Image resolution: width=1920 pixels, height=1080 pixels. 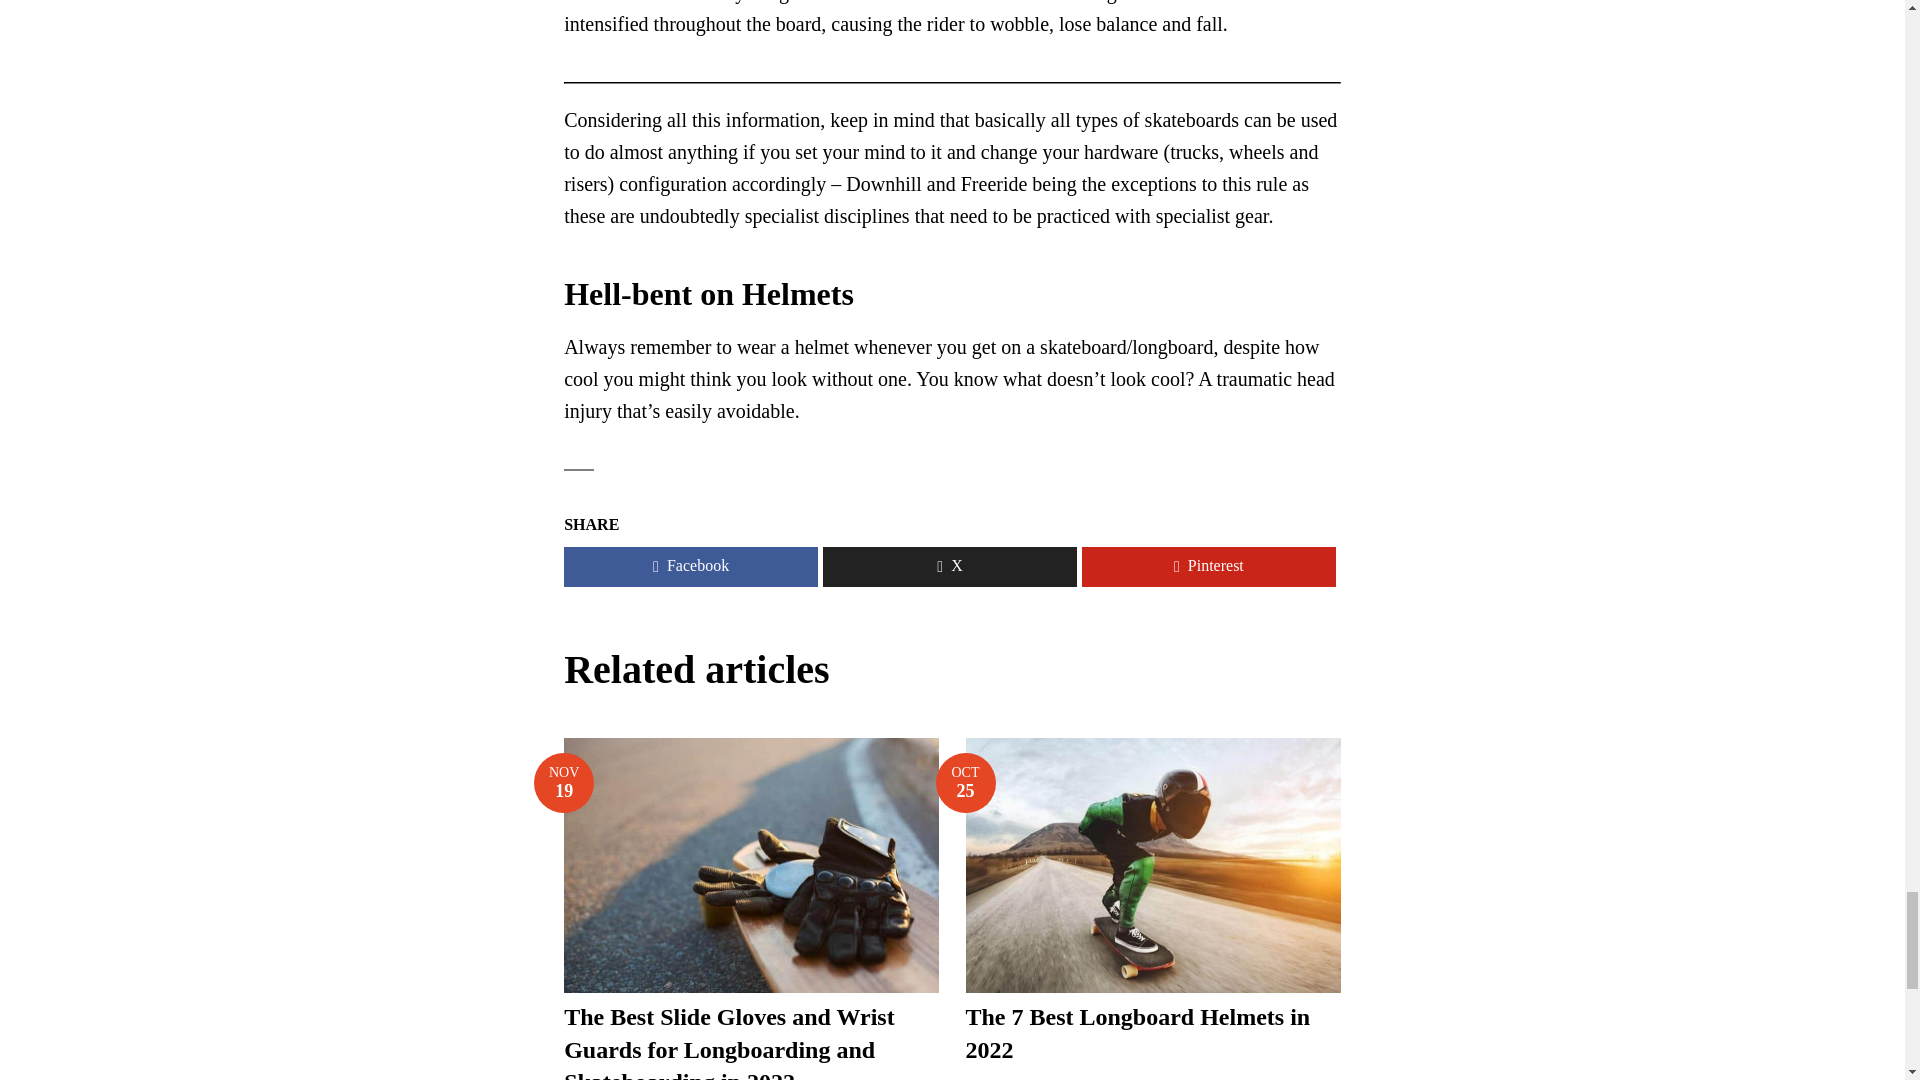 What do you see at coordinates (966, 782) in the screenshot?
I see `The 7 Best Longboard Helmets in 2022` at bounding box center [966, 782].